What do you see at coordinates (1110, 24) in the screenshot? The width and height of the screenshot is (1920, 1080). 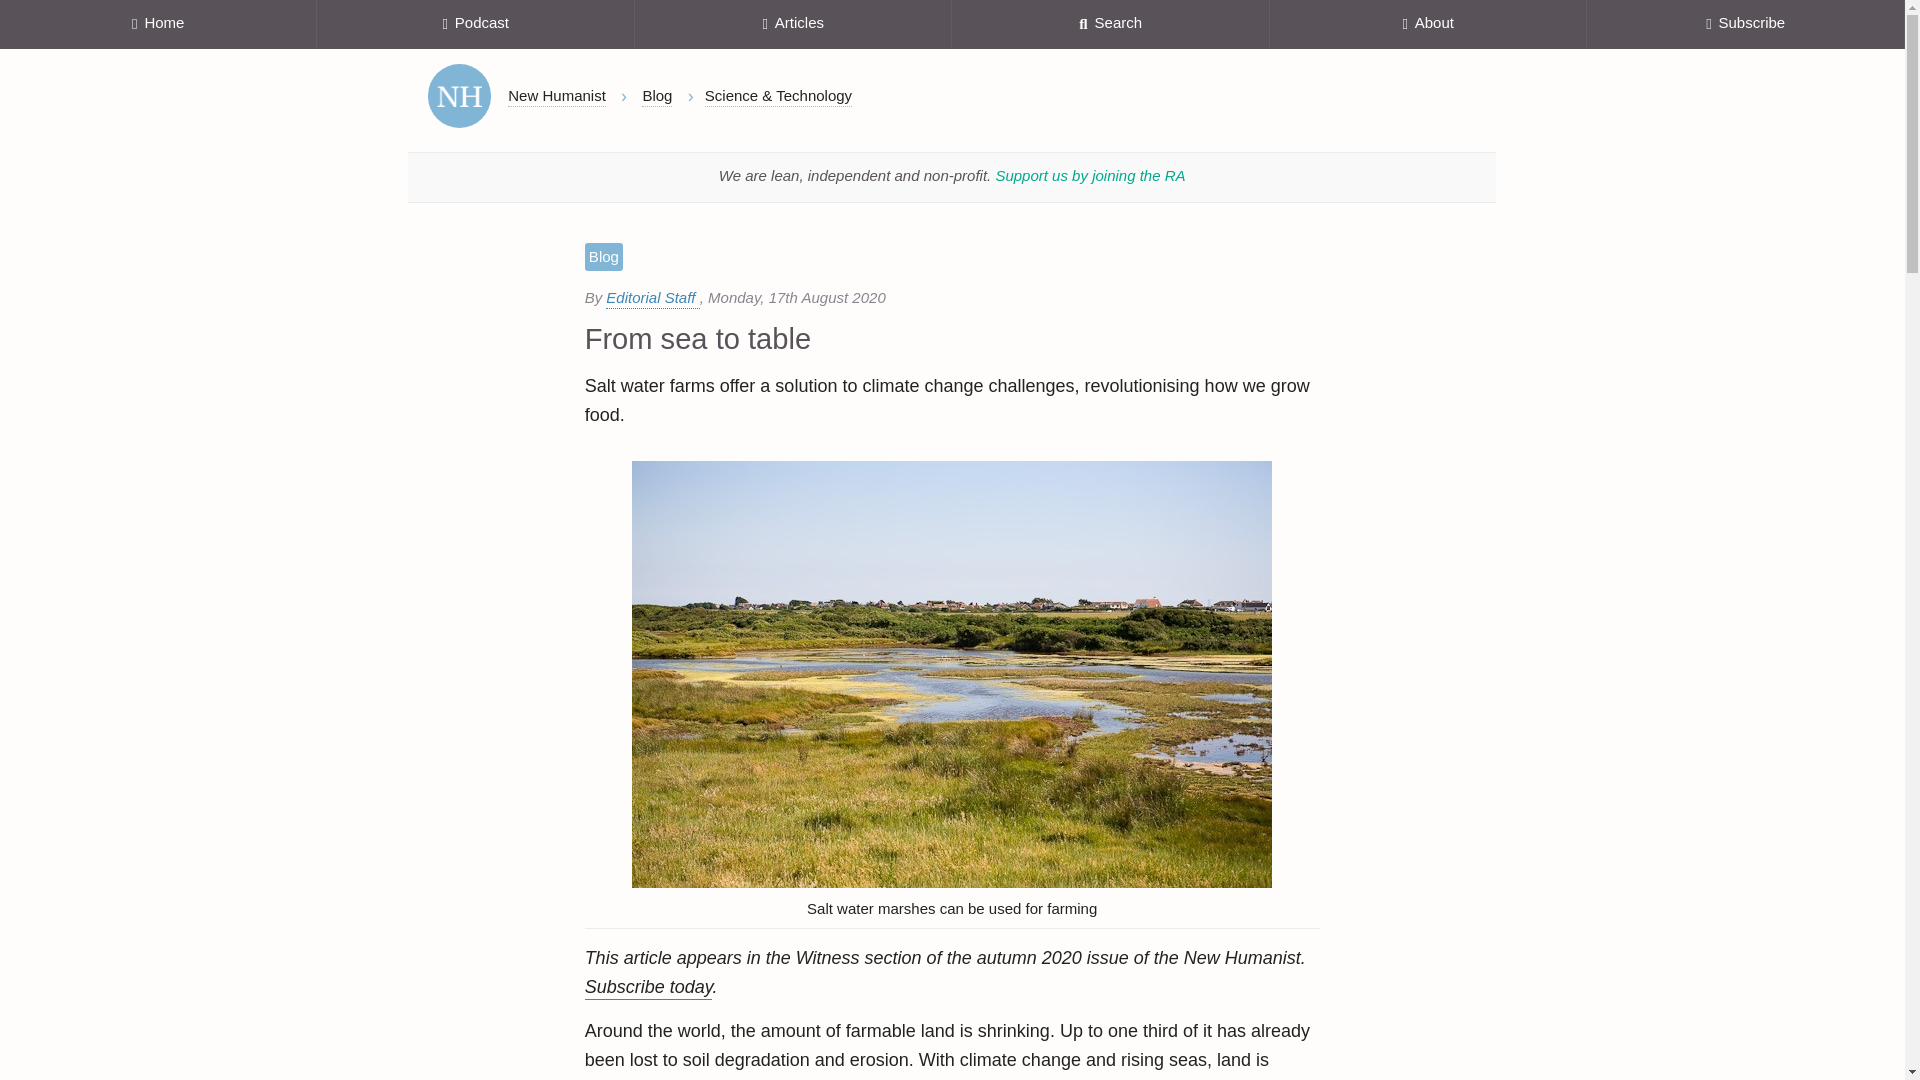 I see `Search` at bounding box center [1110, 24].